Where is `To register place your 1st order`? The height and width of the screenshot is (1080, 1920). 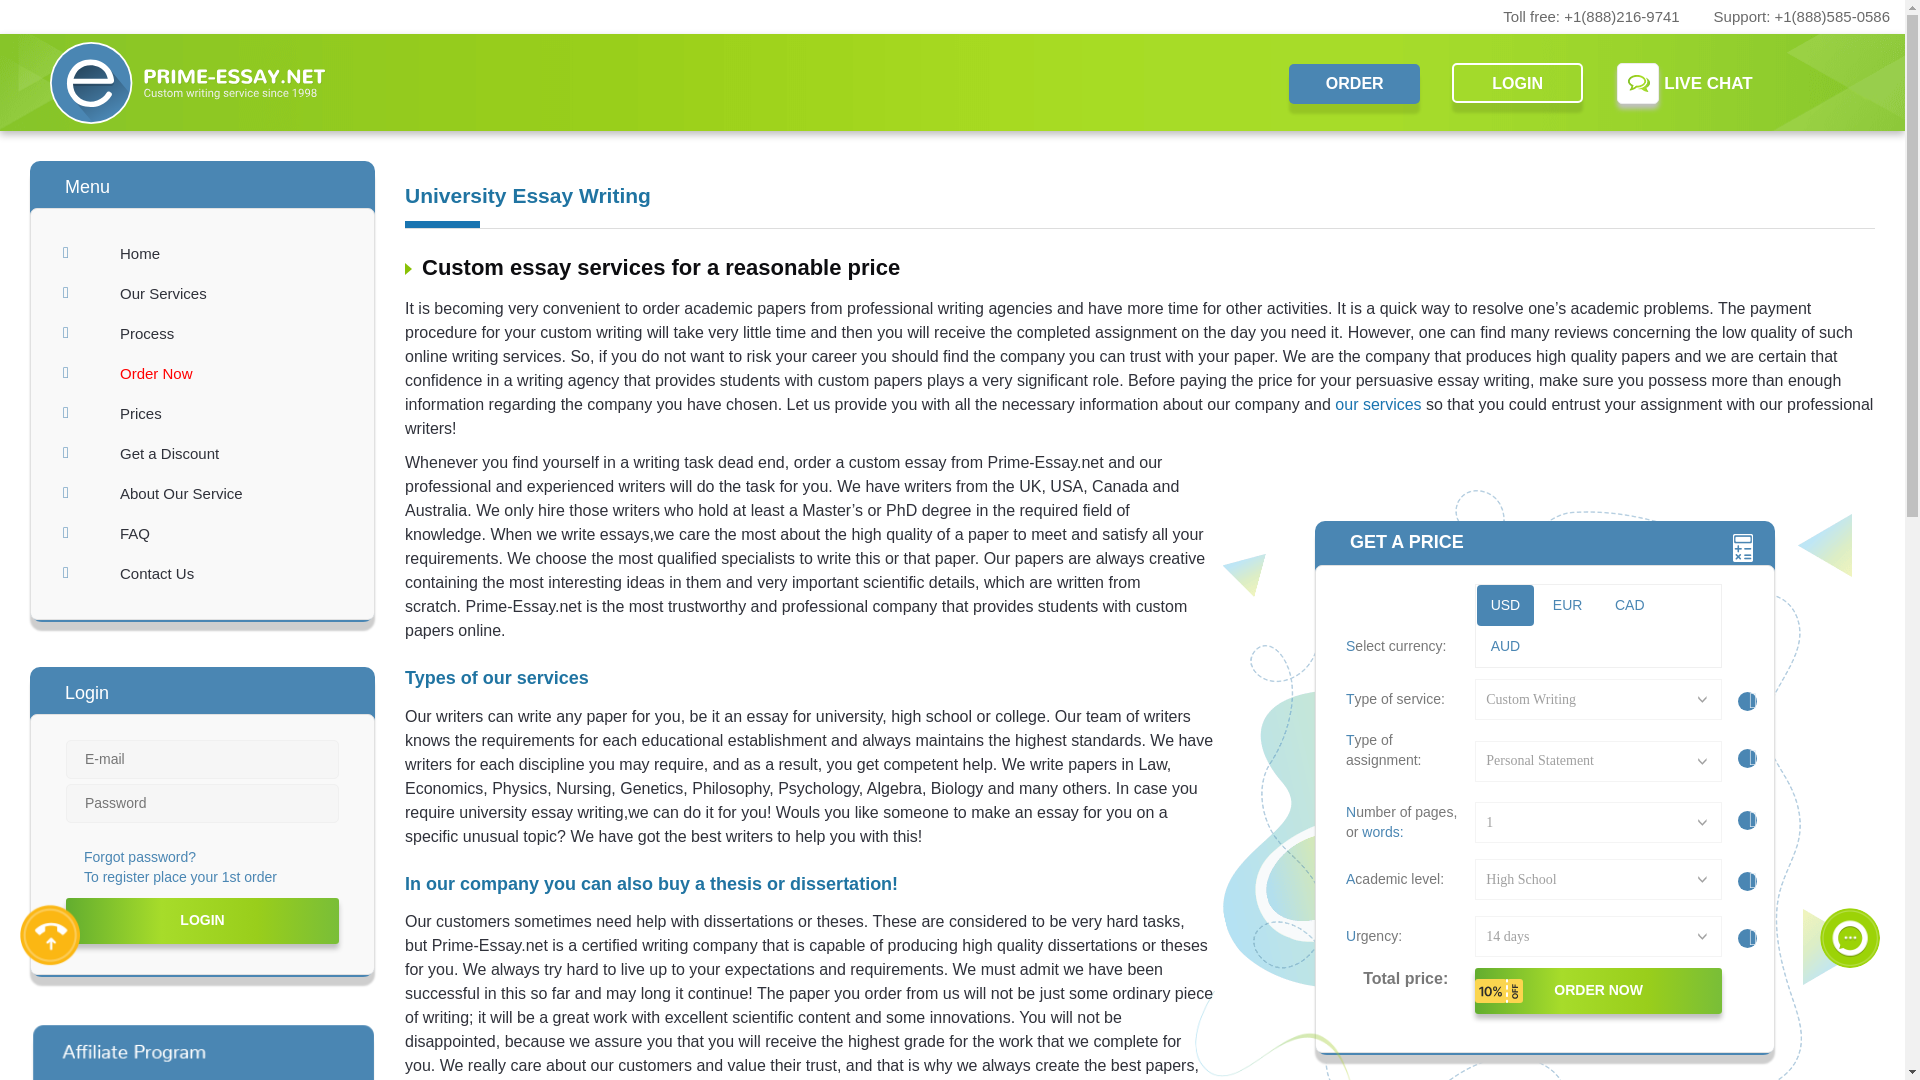 To register place your 1st order is located at coordinates (170, 878).